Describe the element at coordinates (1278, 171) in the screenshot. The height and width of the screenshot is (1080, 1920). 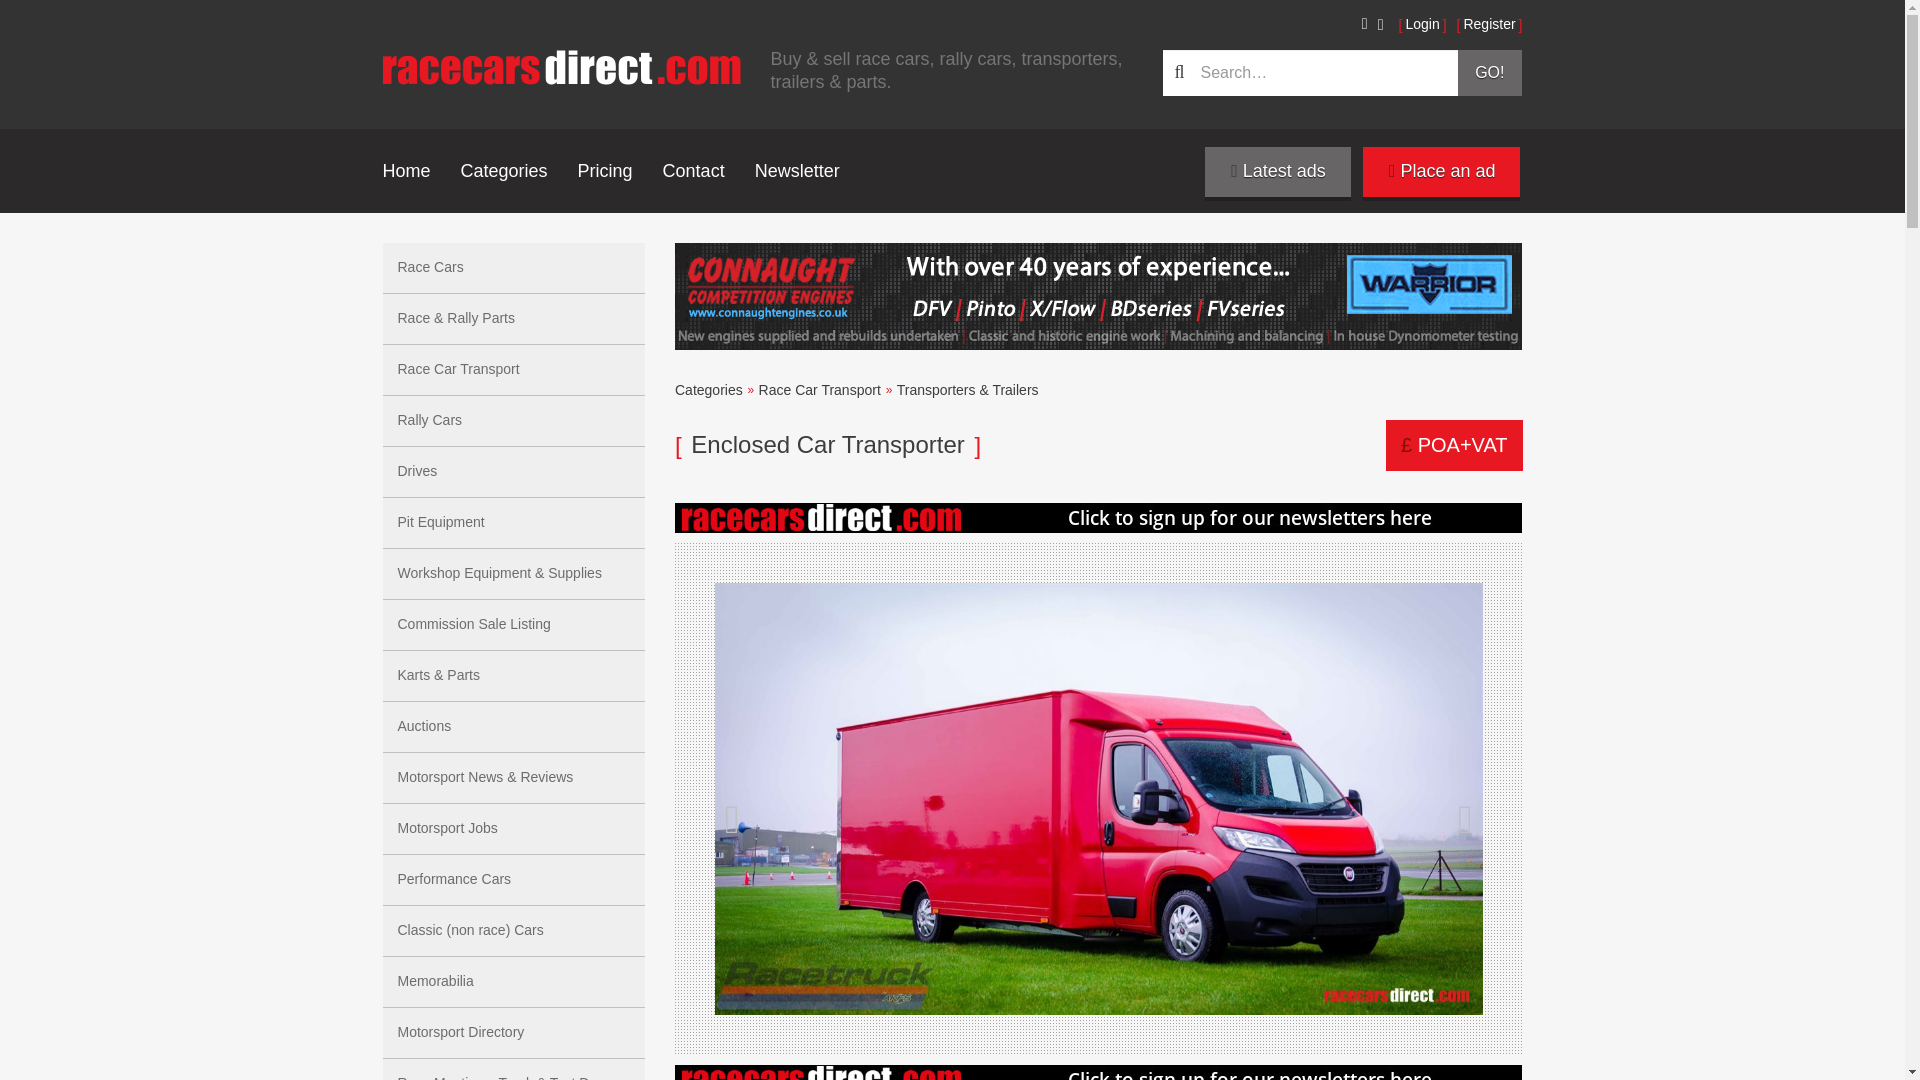
I see `Latest ads` at that location.